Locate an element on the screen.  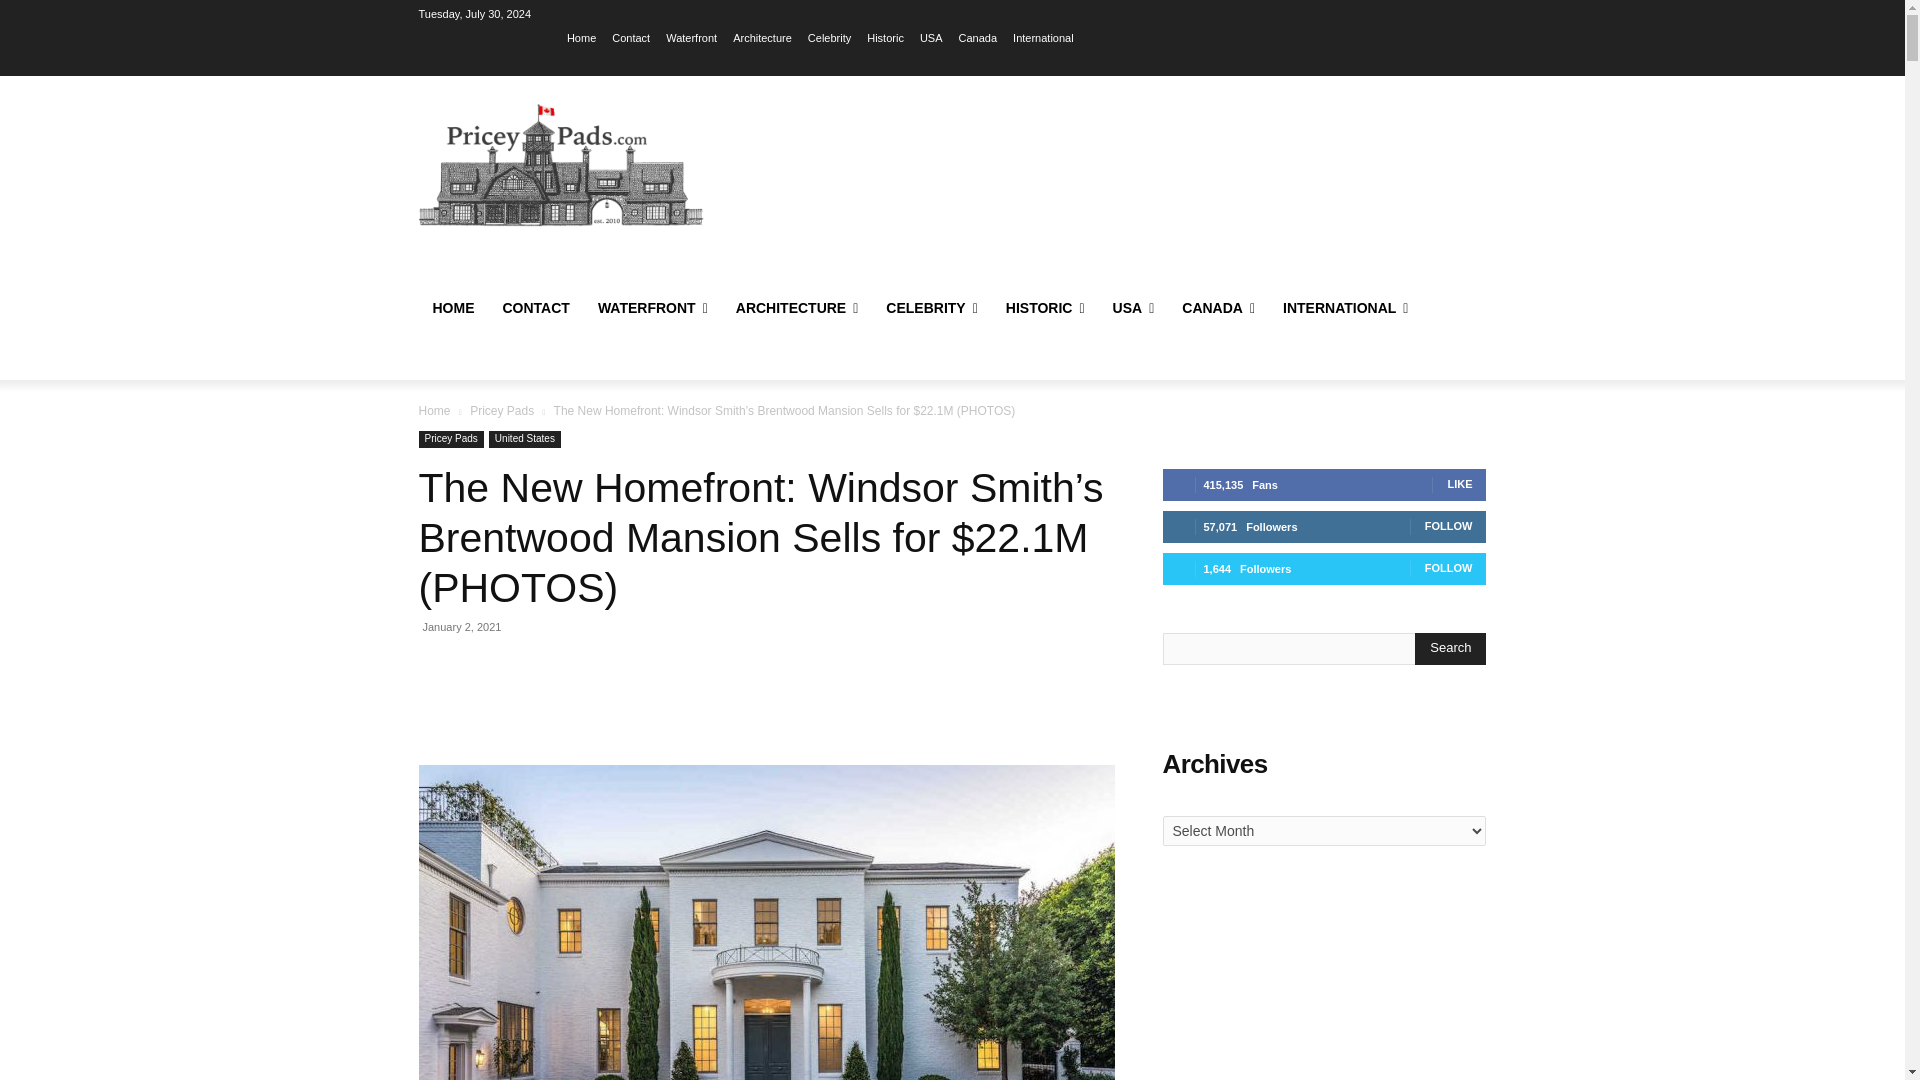
CONTACT is located at coordinates (535, 308).